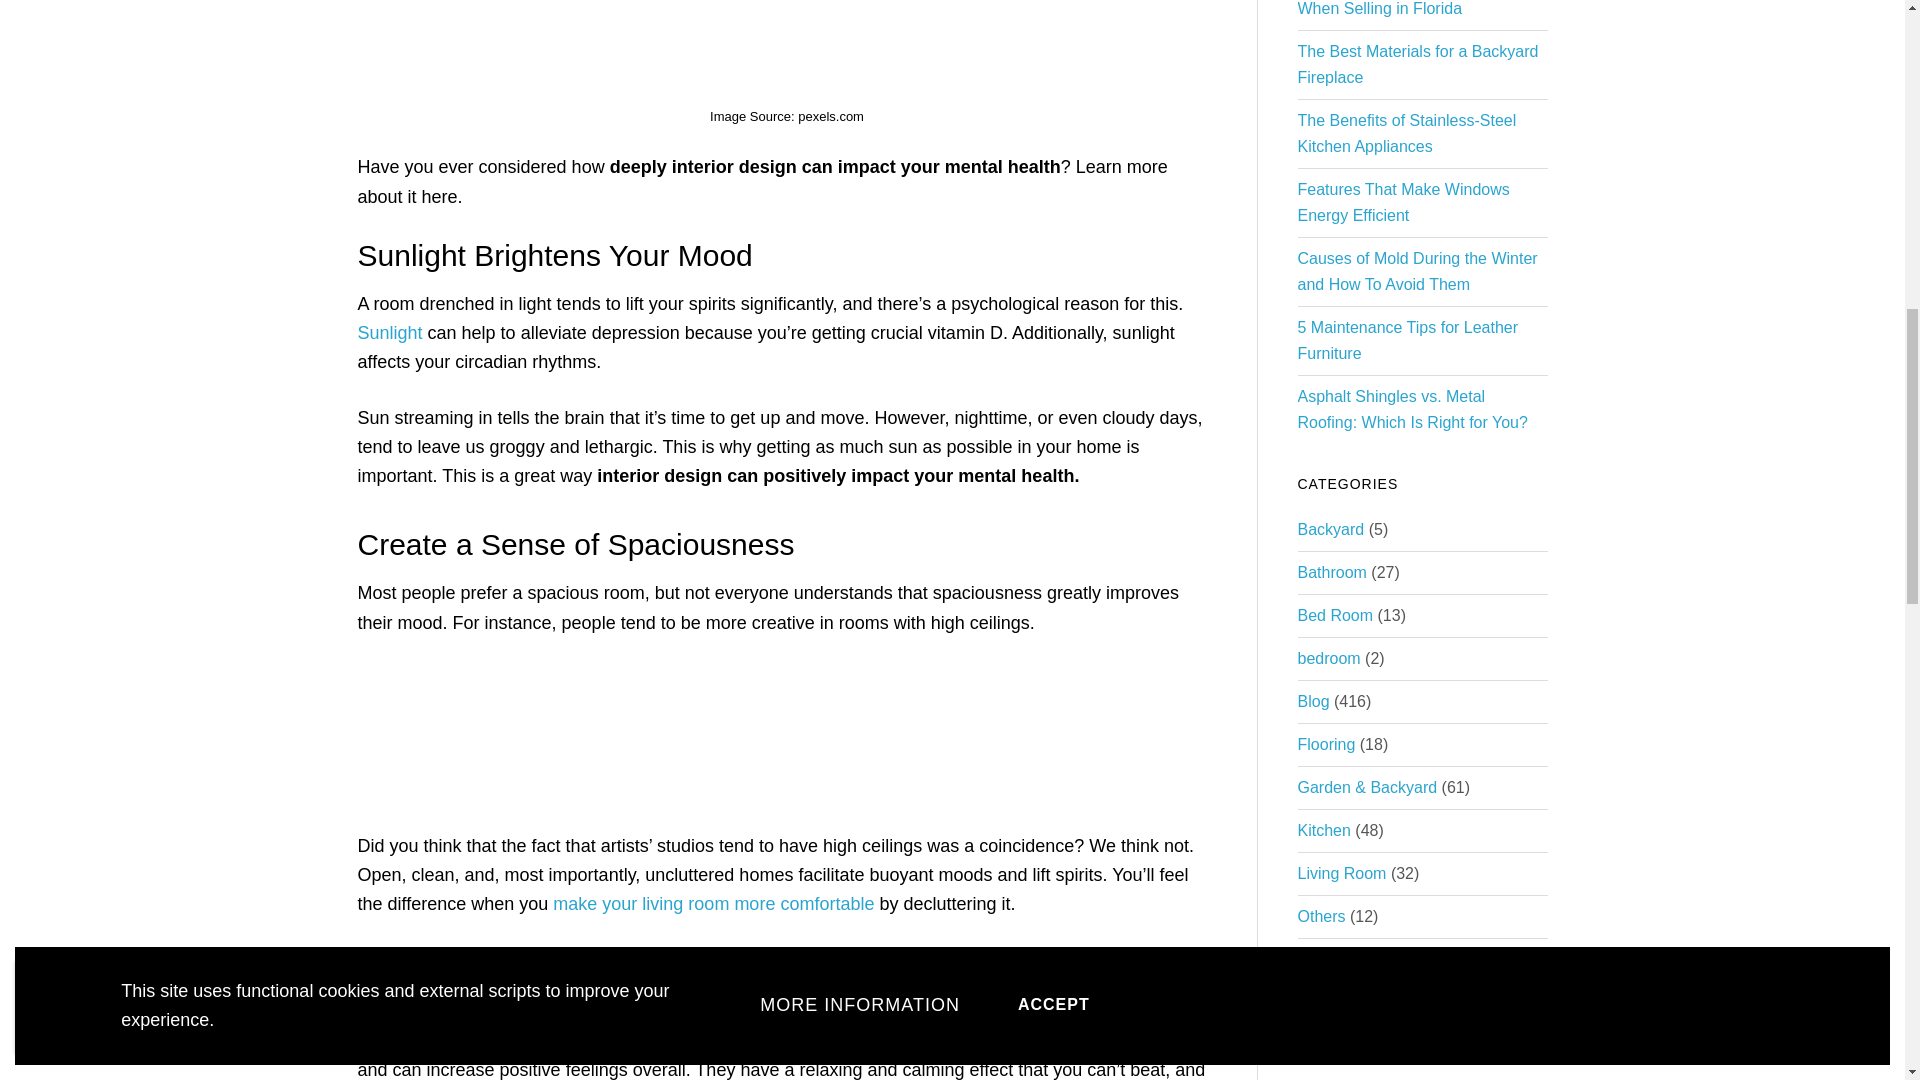 This screenshot has height=1080, width=1920. What do you see at coordinates (712, 904) in the screenshot?
I see `make your living room more comfortable` at bounding box center [712, 904].